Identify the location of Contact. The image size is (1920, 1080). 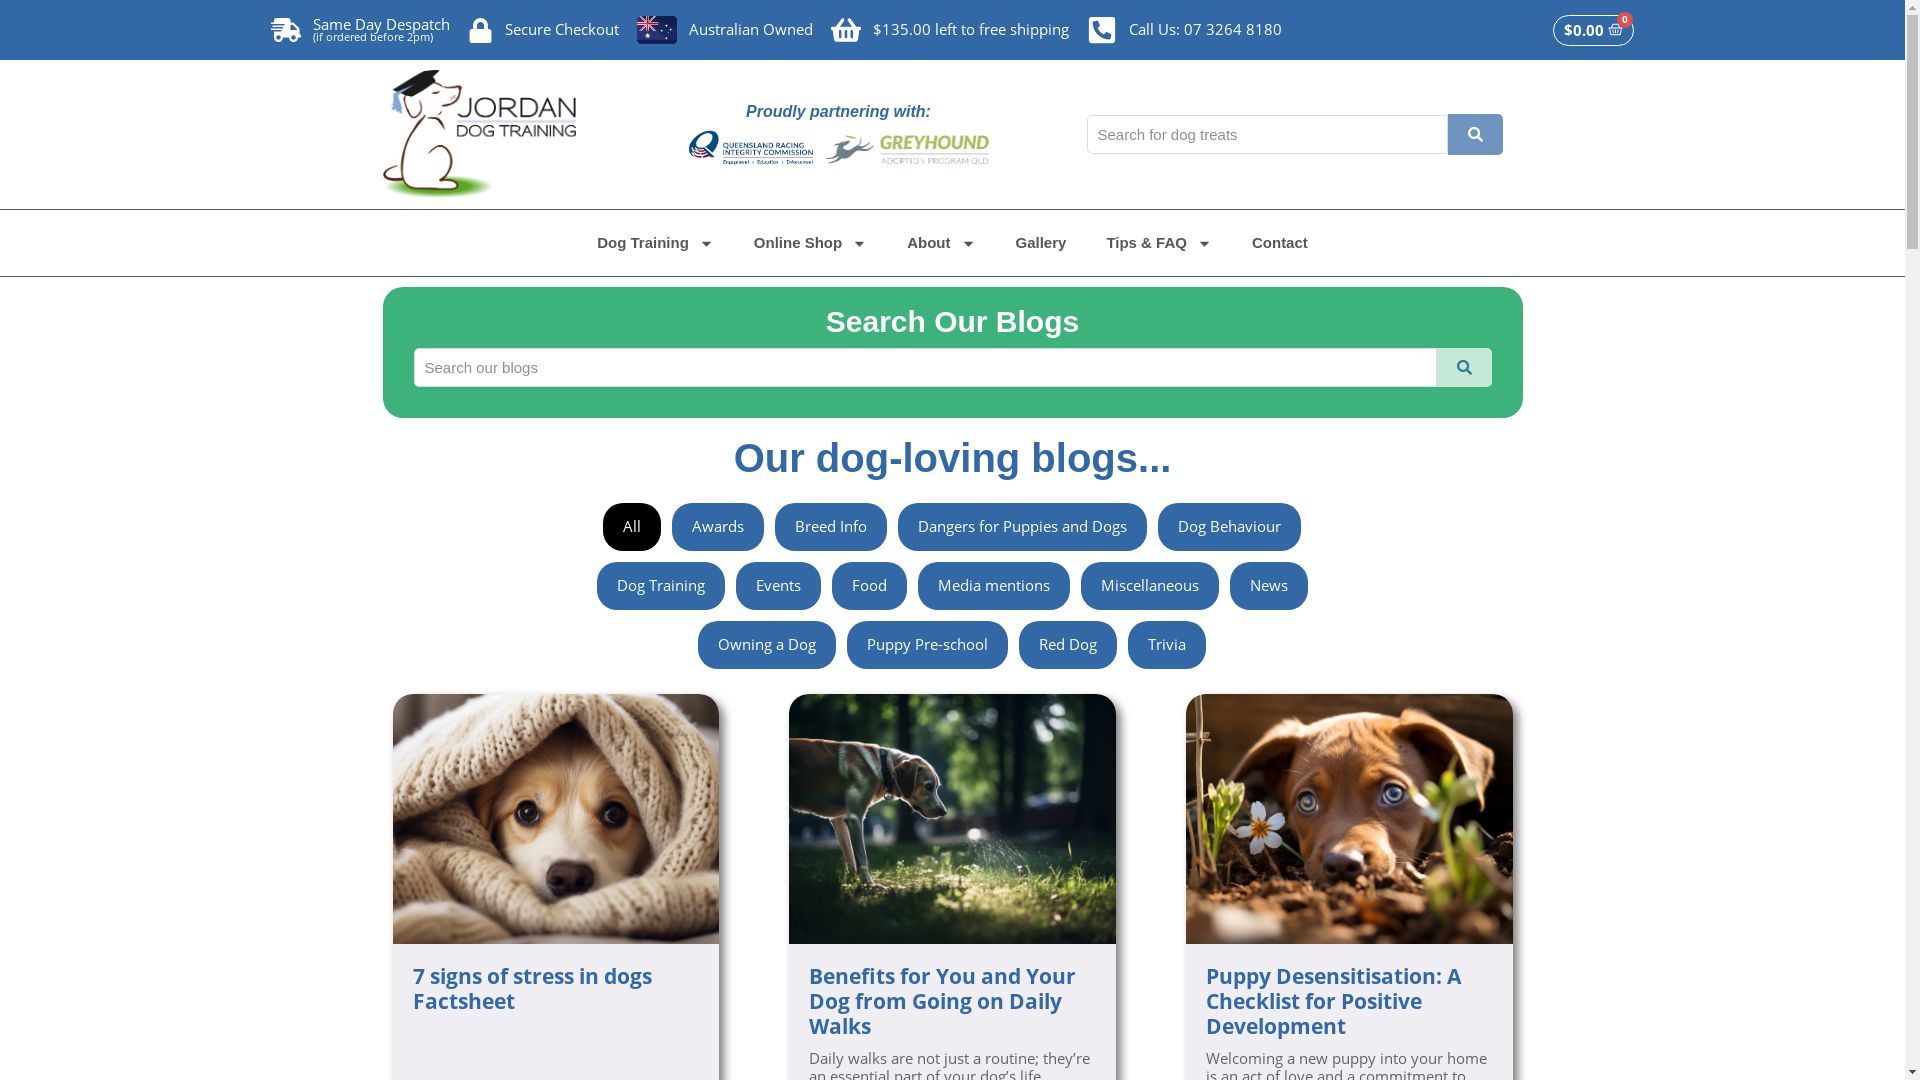
(1280, 243).